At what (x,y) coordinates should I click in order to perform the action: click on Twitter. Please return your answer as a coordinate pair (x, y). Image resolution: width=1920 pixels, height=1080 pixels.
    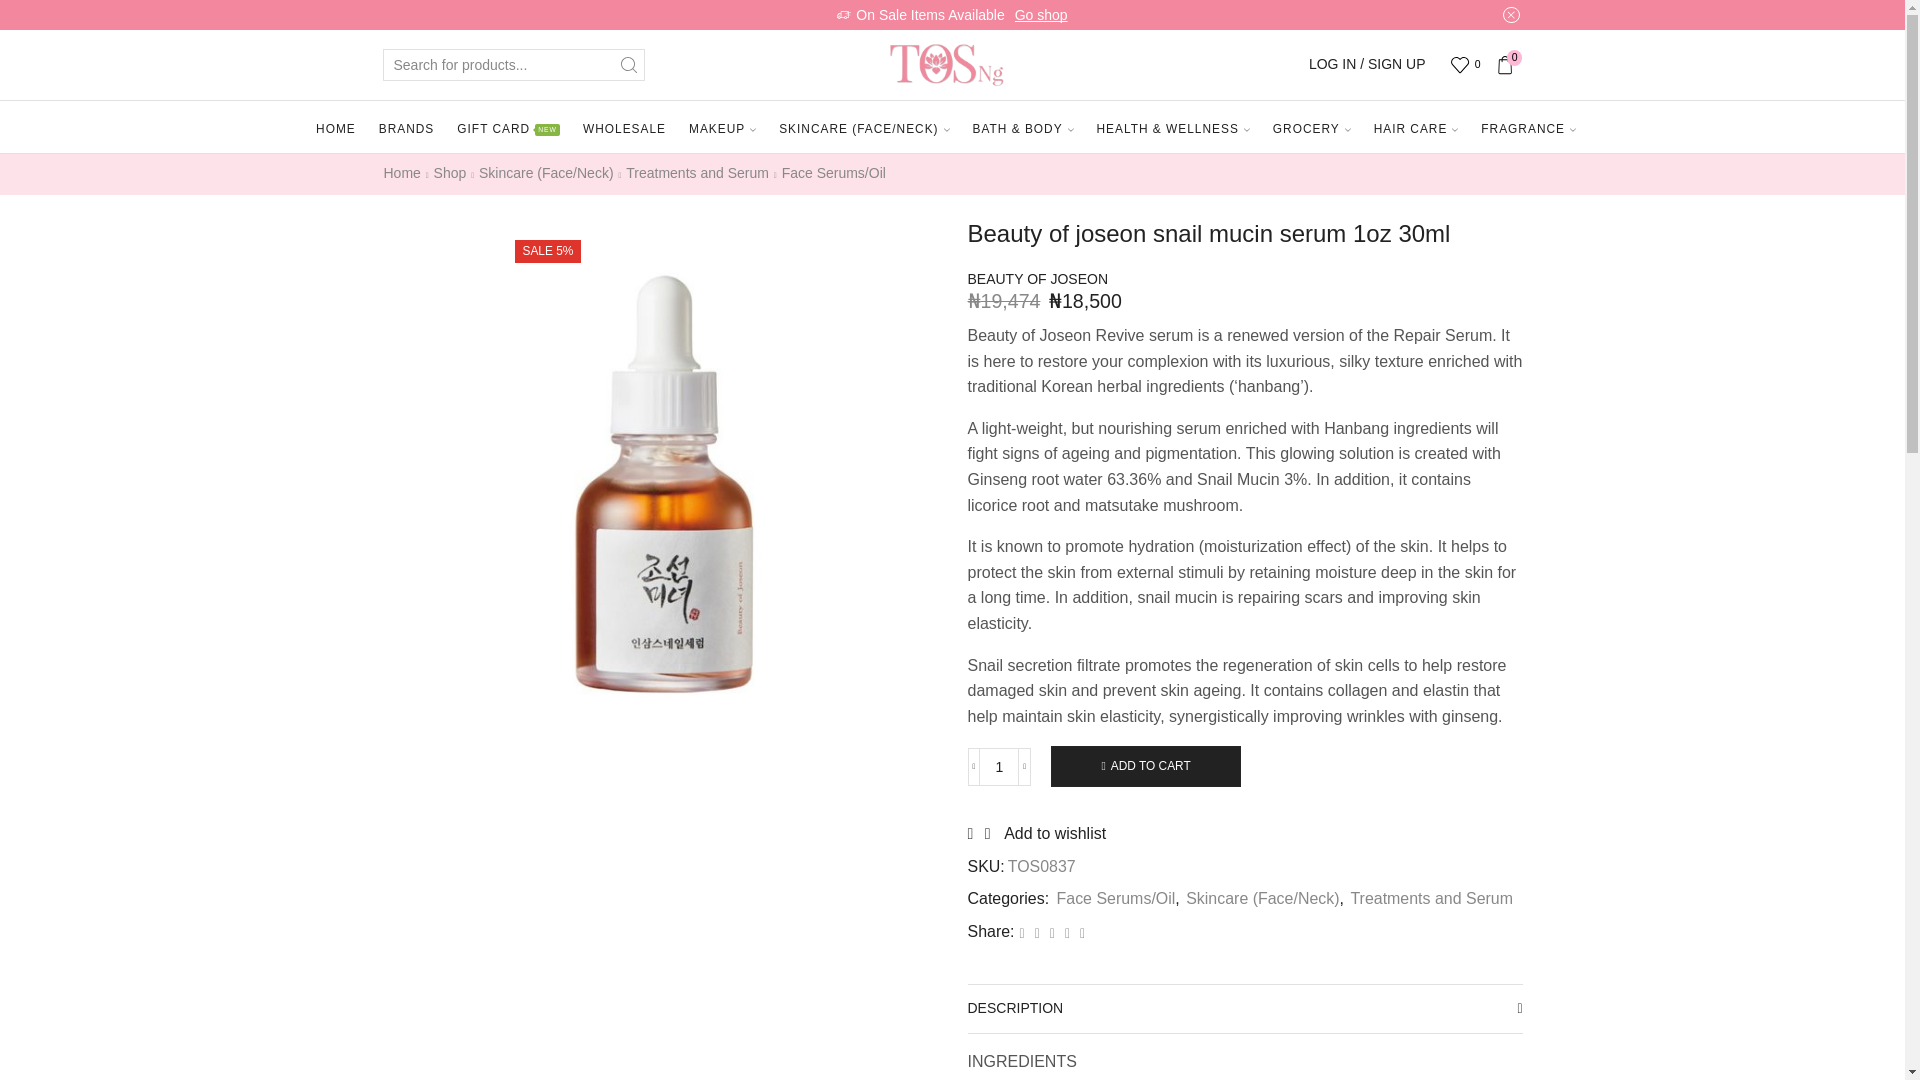
    Looking at the image, I should click on (1022, 932).